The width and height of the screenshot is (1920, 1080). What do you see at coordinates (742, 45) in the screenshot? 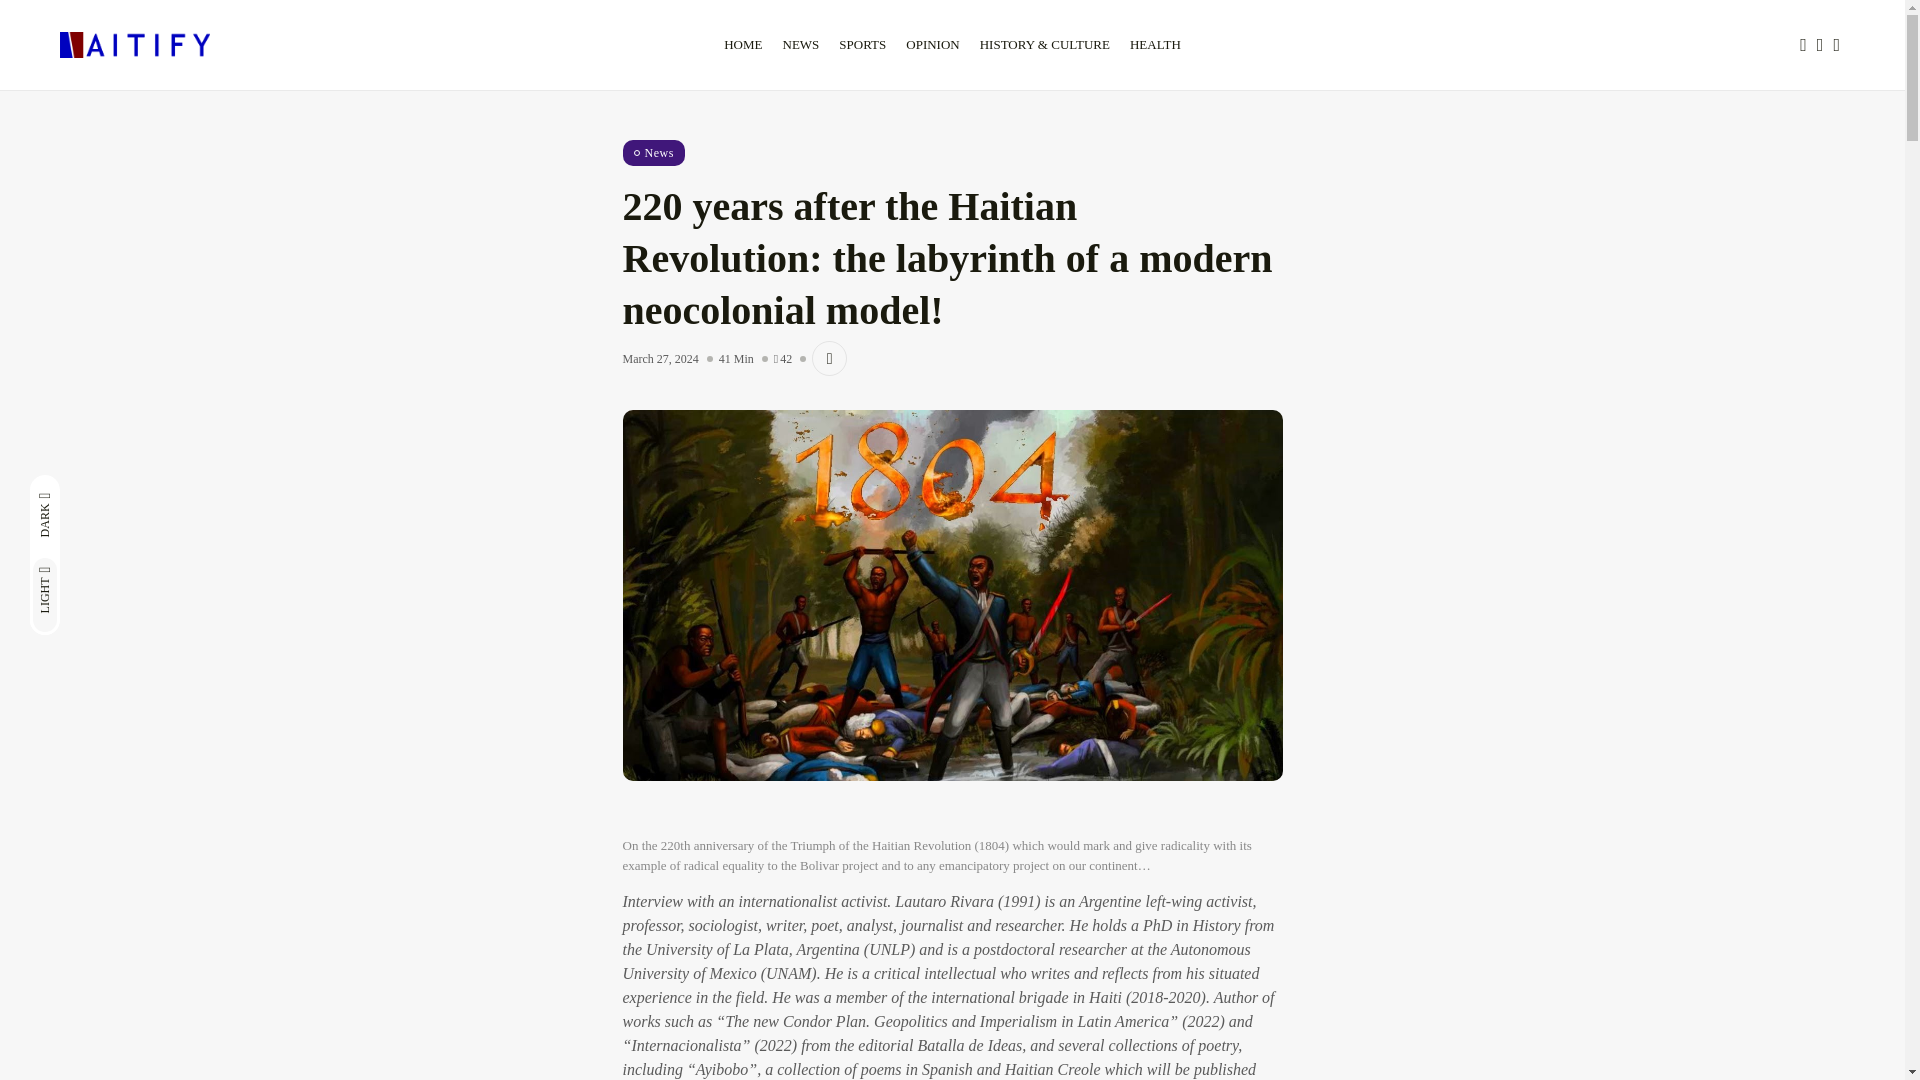
I see `HOME` at bounding box center [742, 45].